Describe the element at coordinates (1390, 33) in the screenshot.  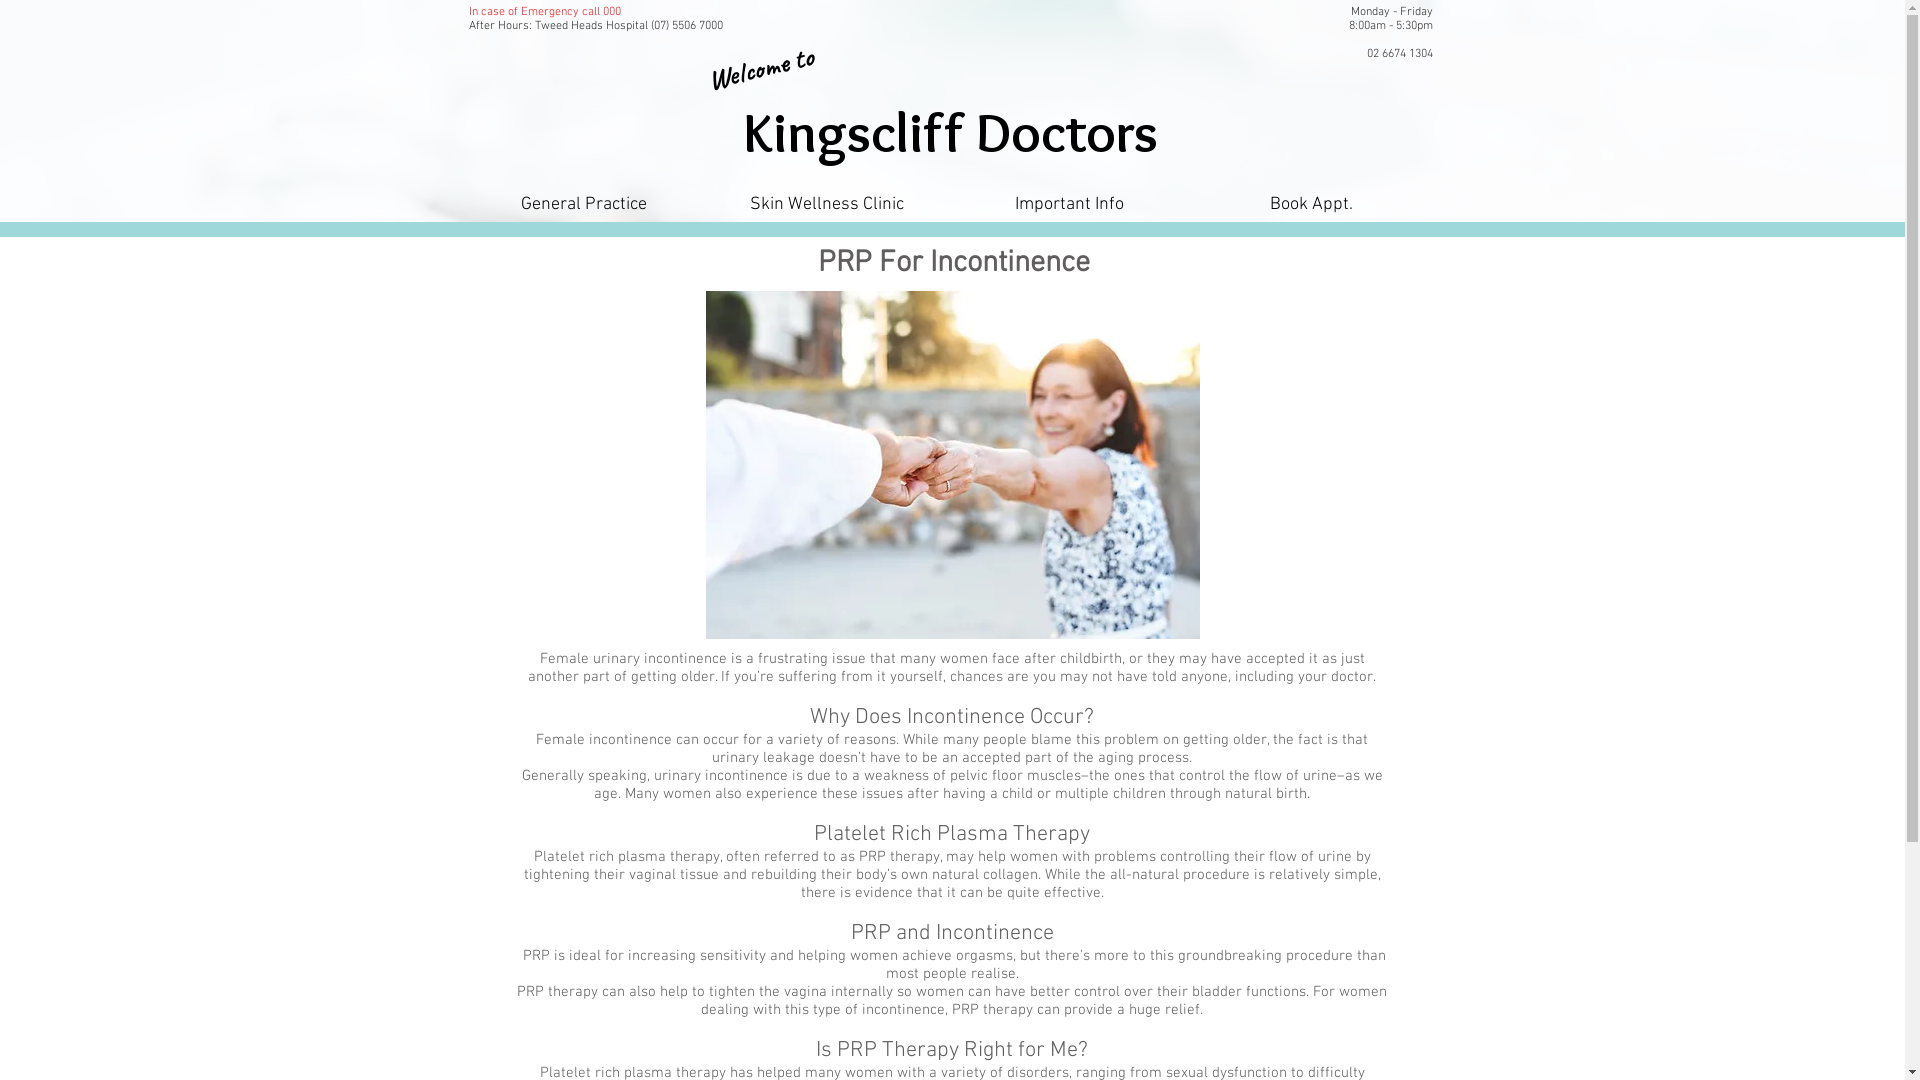
I see `Monday - Friday
8:00am - 5:30pm
 
02 6674 1304` at that location.